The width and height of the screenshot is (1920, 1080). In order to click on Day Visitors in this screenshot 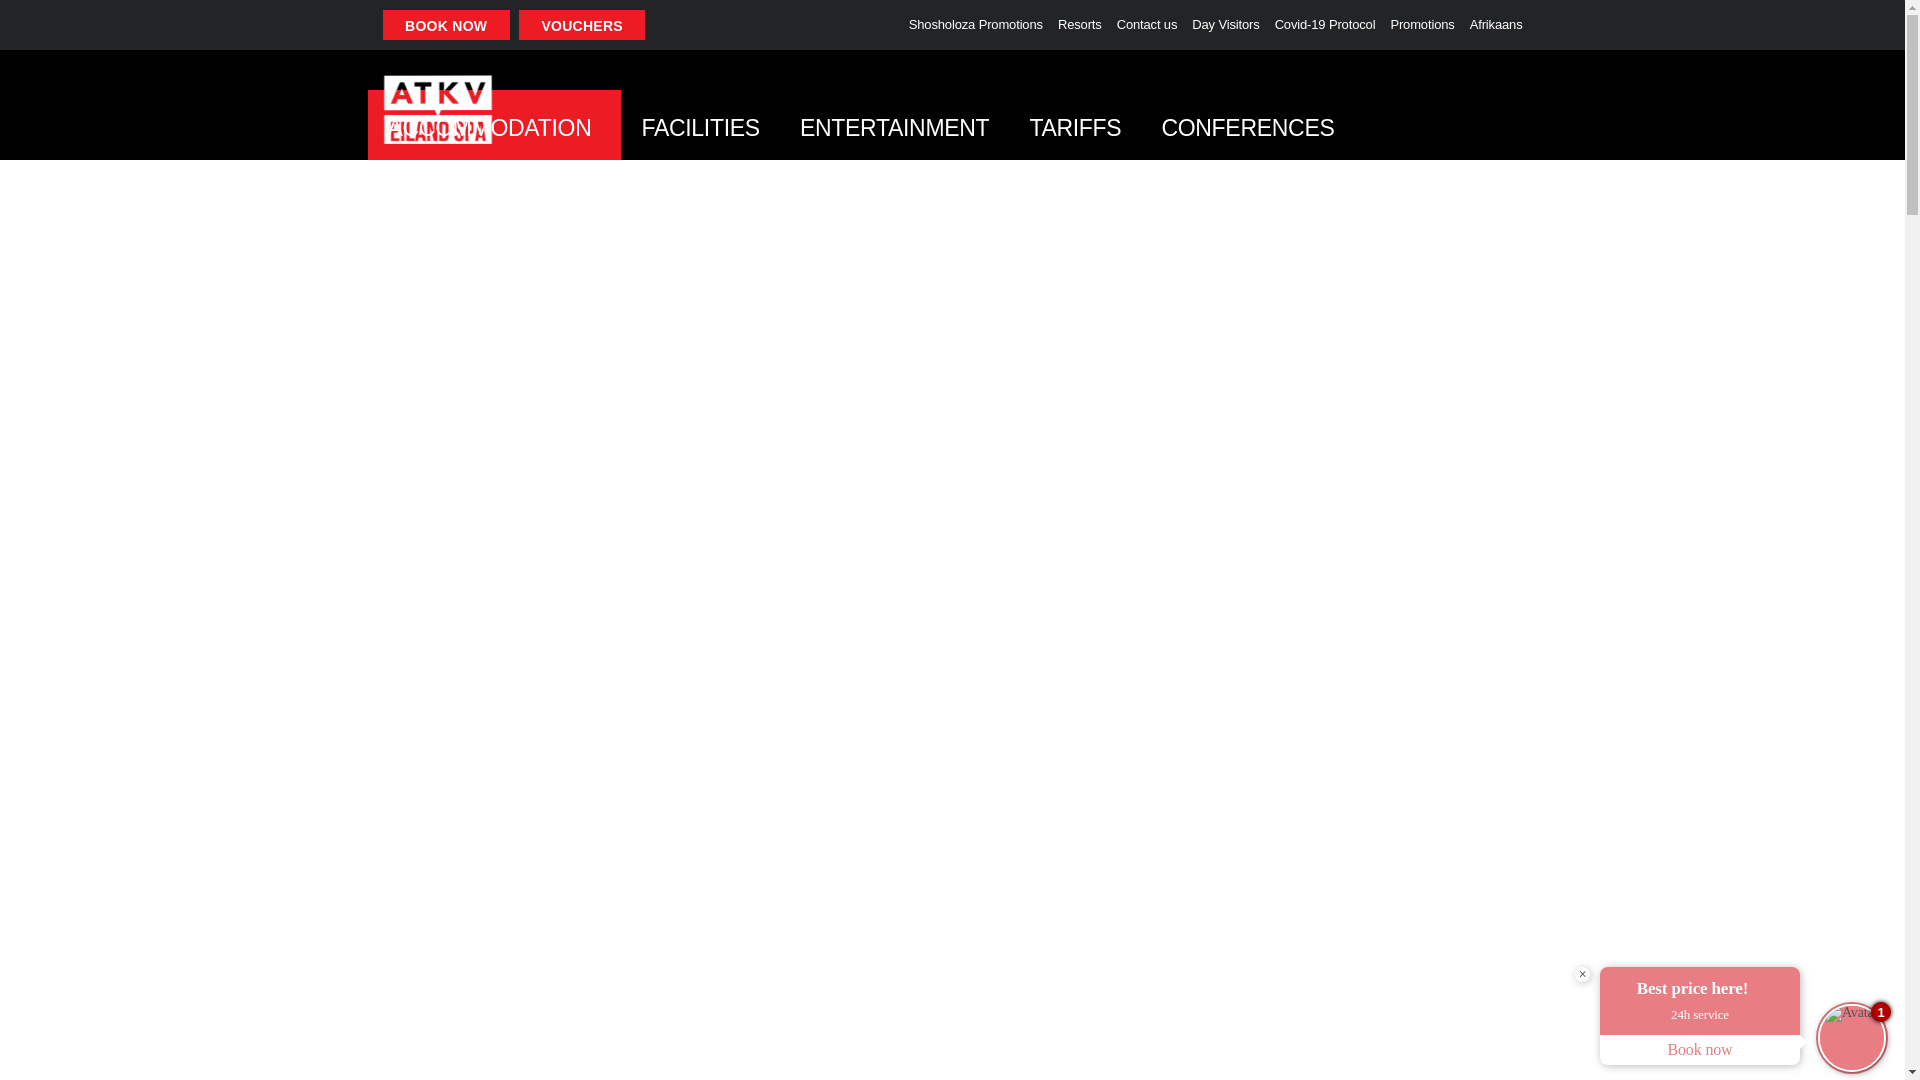, I will do `click(1226, 24)`.